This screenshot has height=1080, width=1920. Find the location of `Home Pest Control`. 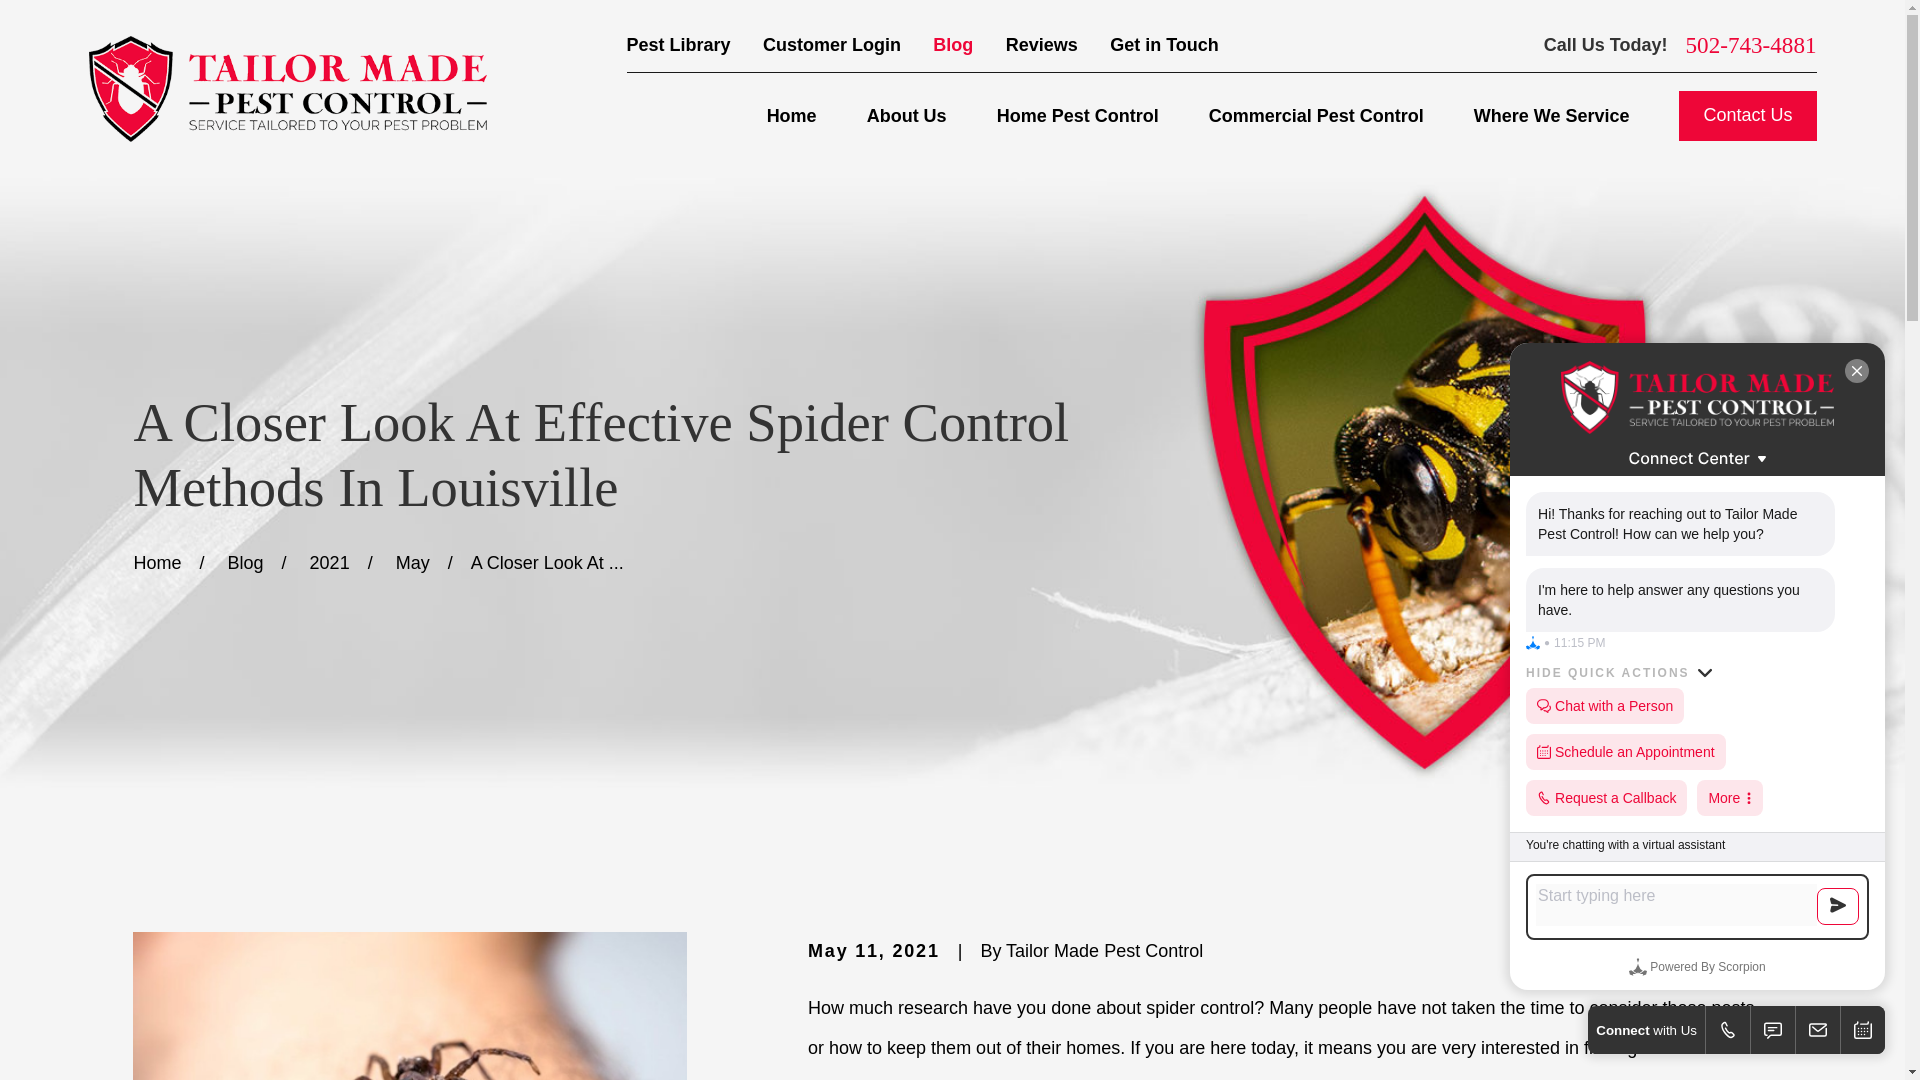

Home Pest Control is located at coordinates (1078, 116).